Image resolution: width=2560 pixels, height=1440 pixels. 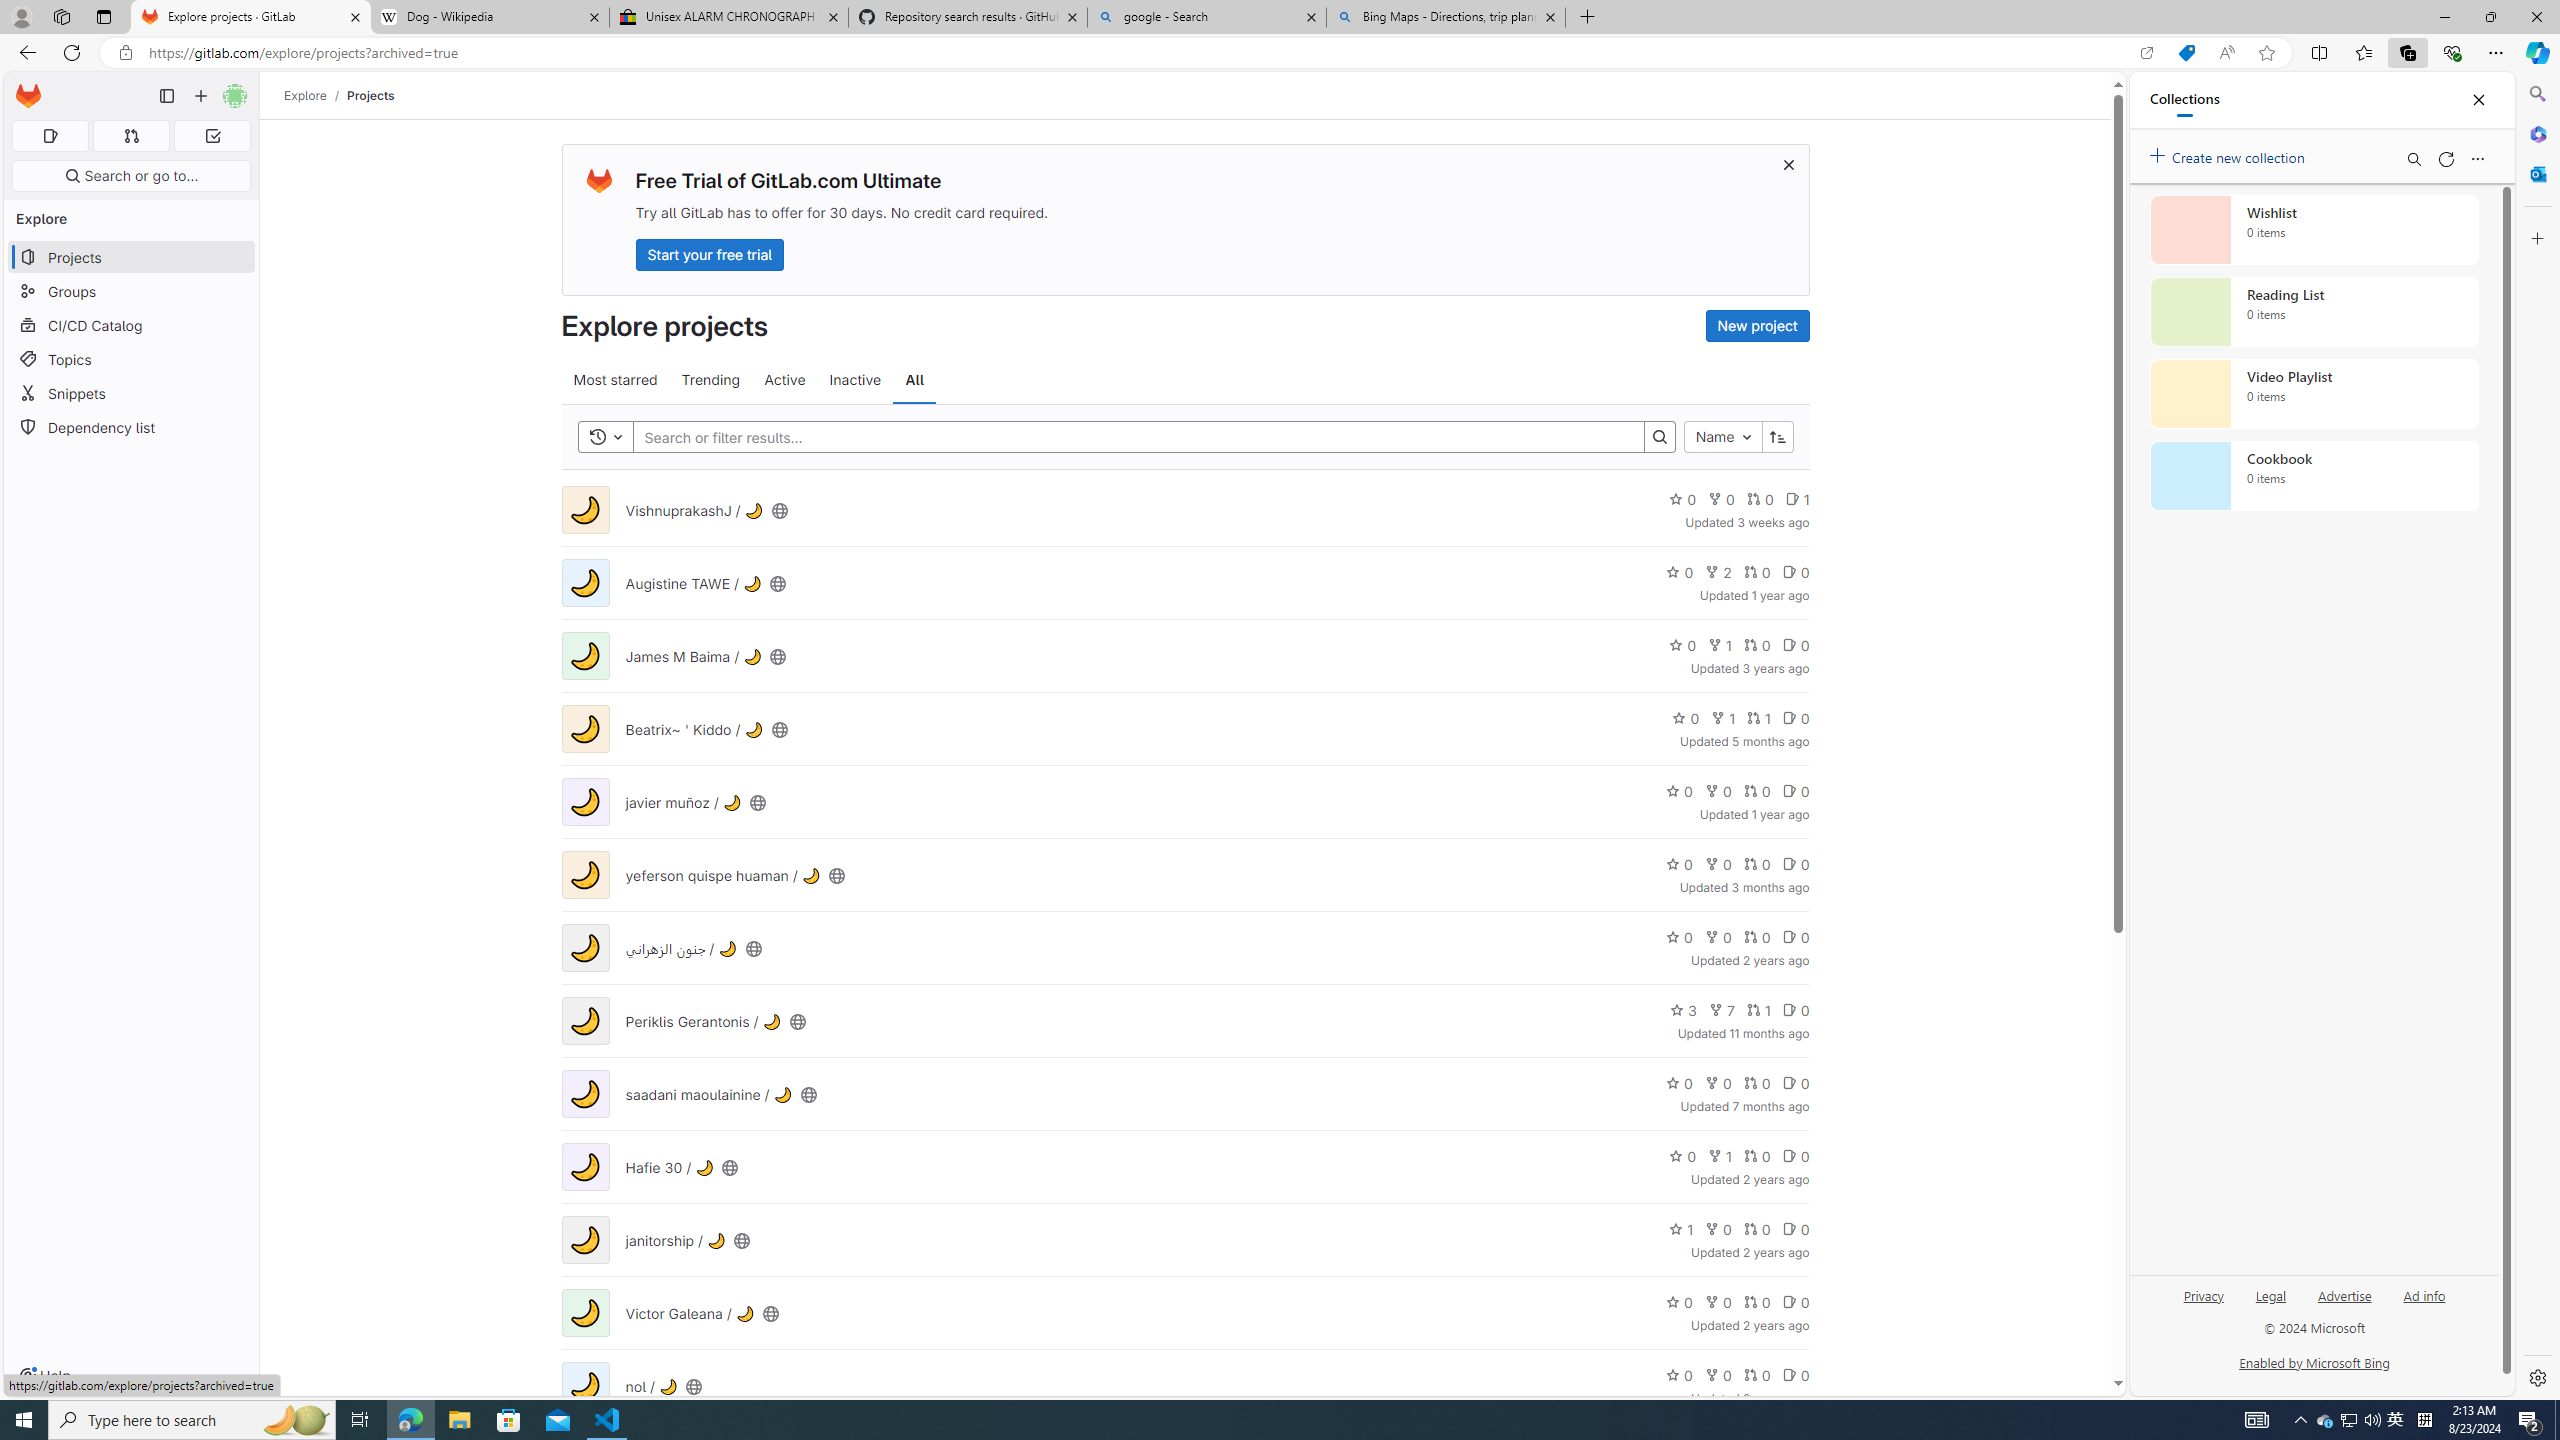 What do you see at coordinates (2146, 53) in the screenshot?
I see `Open in app` at bounding box center [2146, 53].